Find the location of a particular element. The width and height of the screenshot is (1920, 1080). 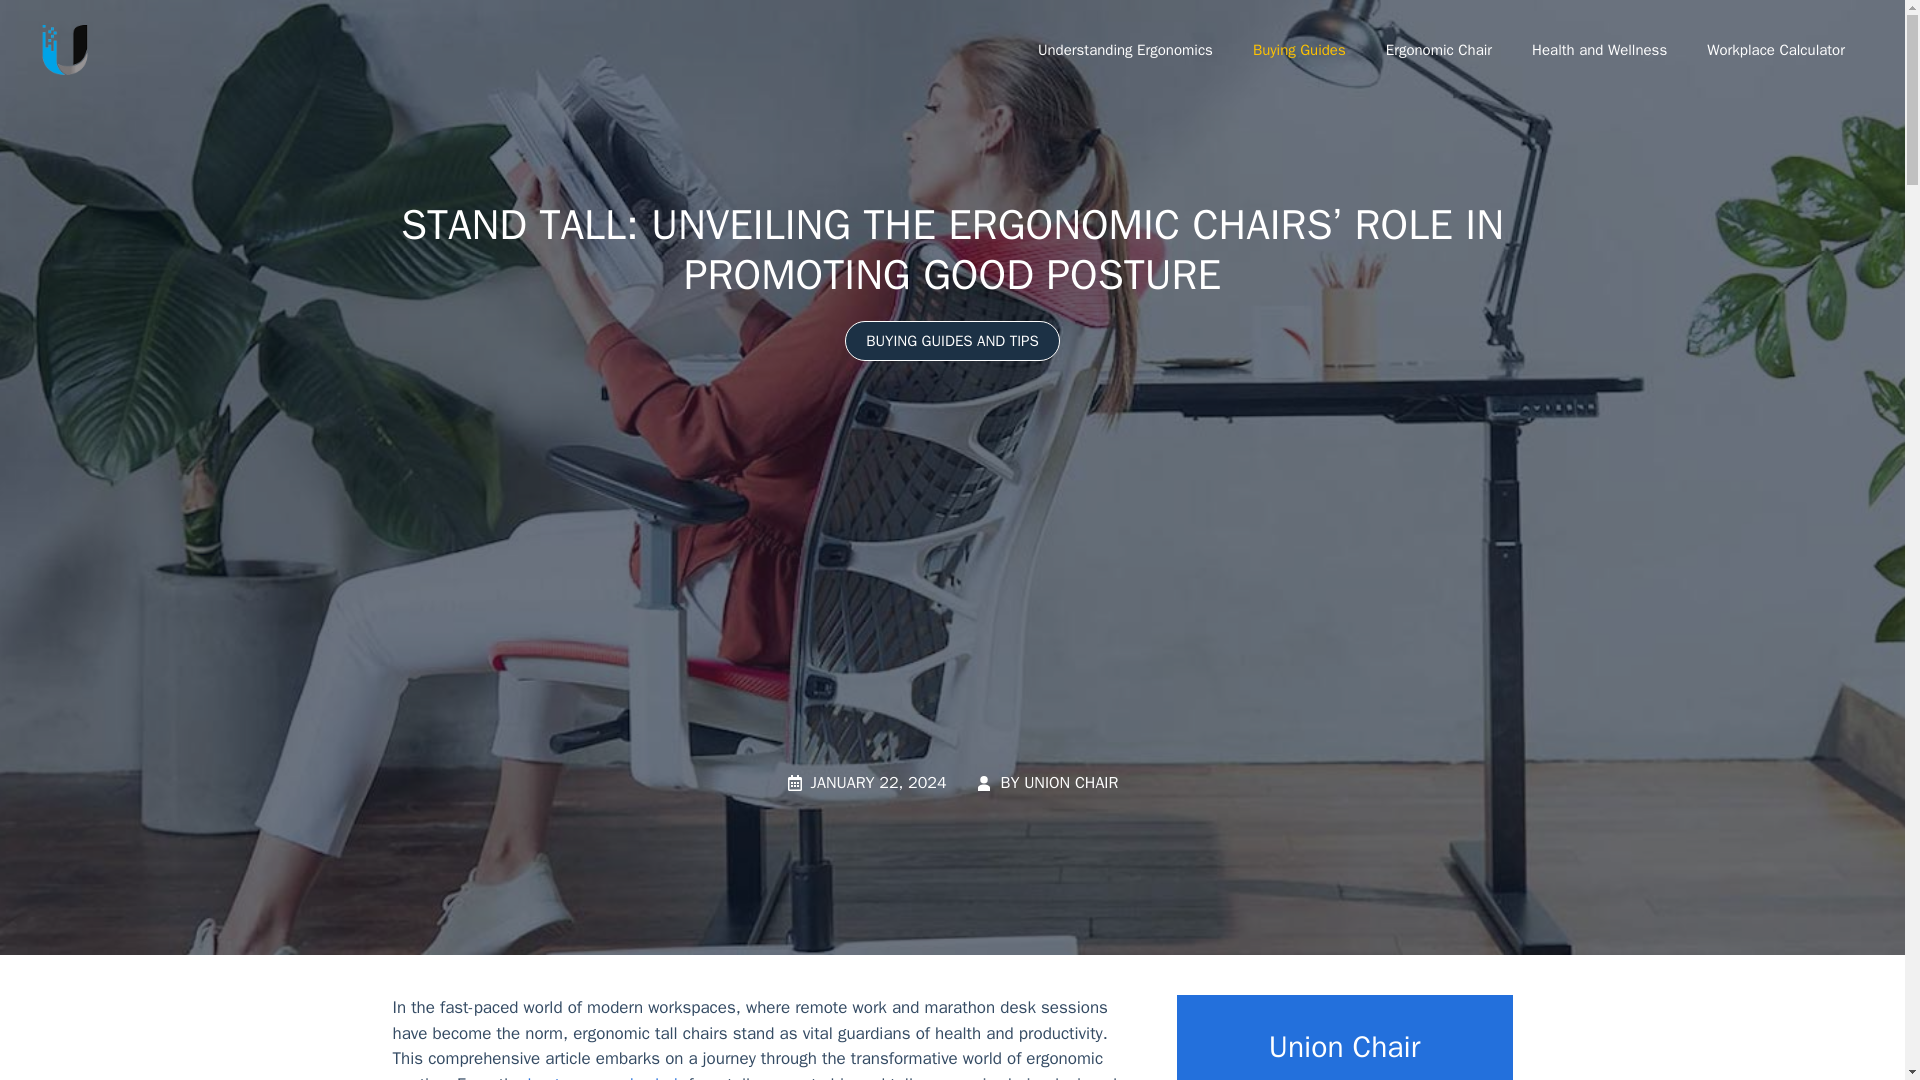

Understanding Ergonomics is located at coordinates (1124, 50).